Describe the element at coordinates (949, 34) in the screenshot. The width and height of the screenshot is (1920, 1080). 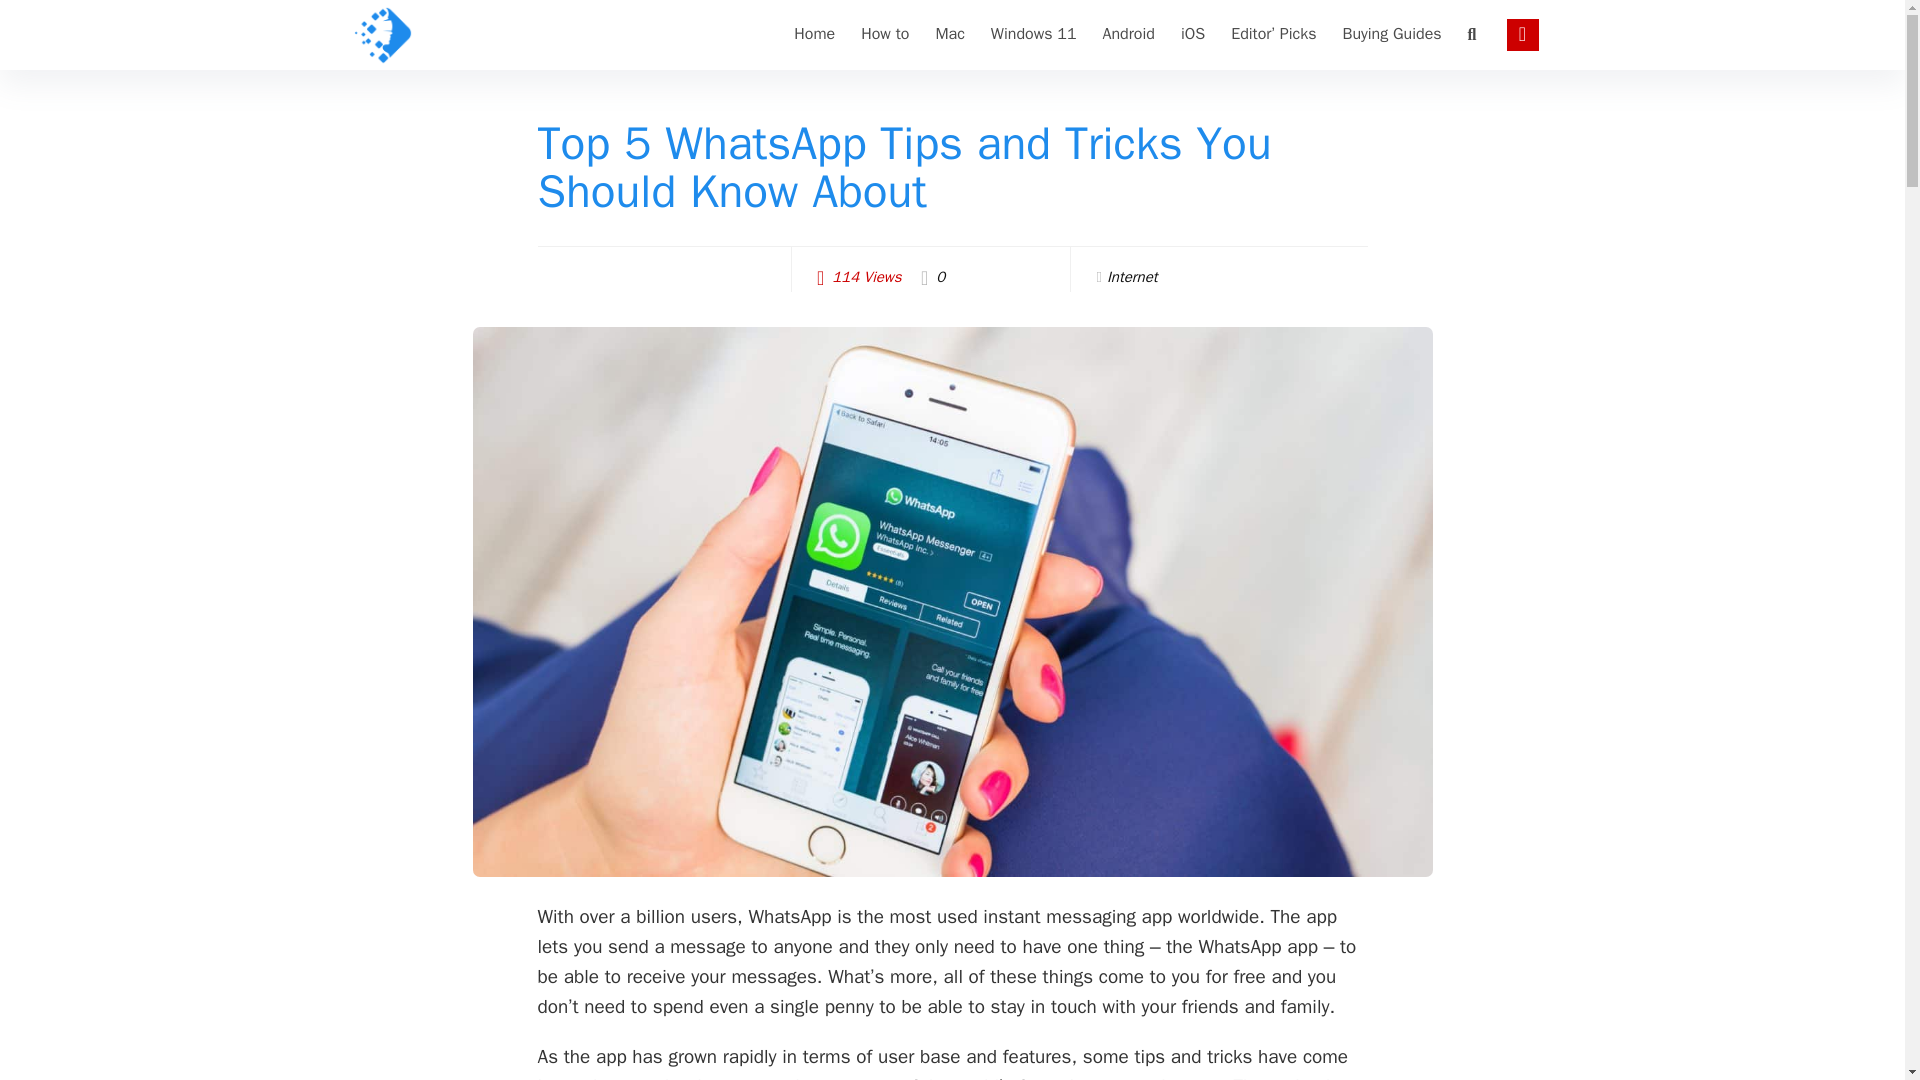
I see `Mac` at that location.